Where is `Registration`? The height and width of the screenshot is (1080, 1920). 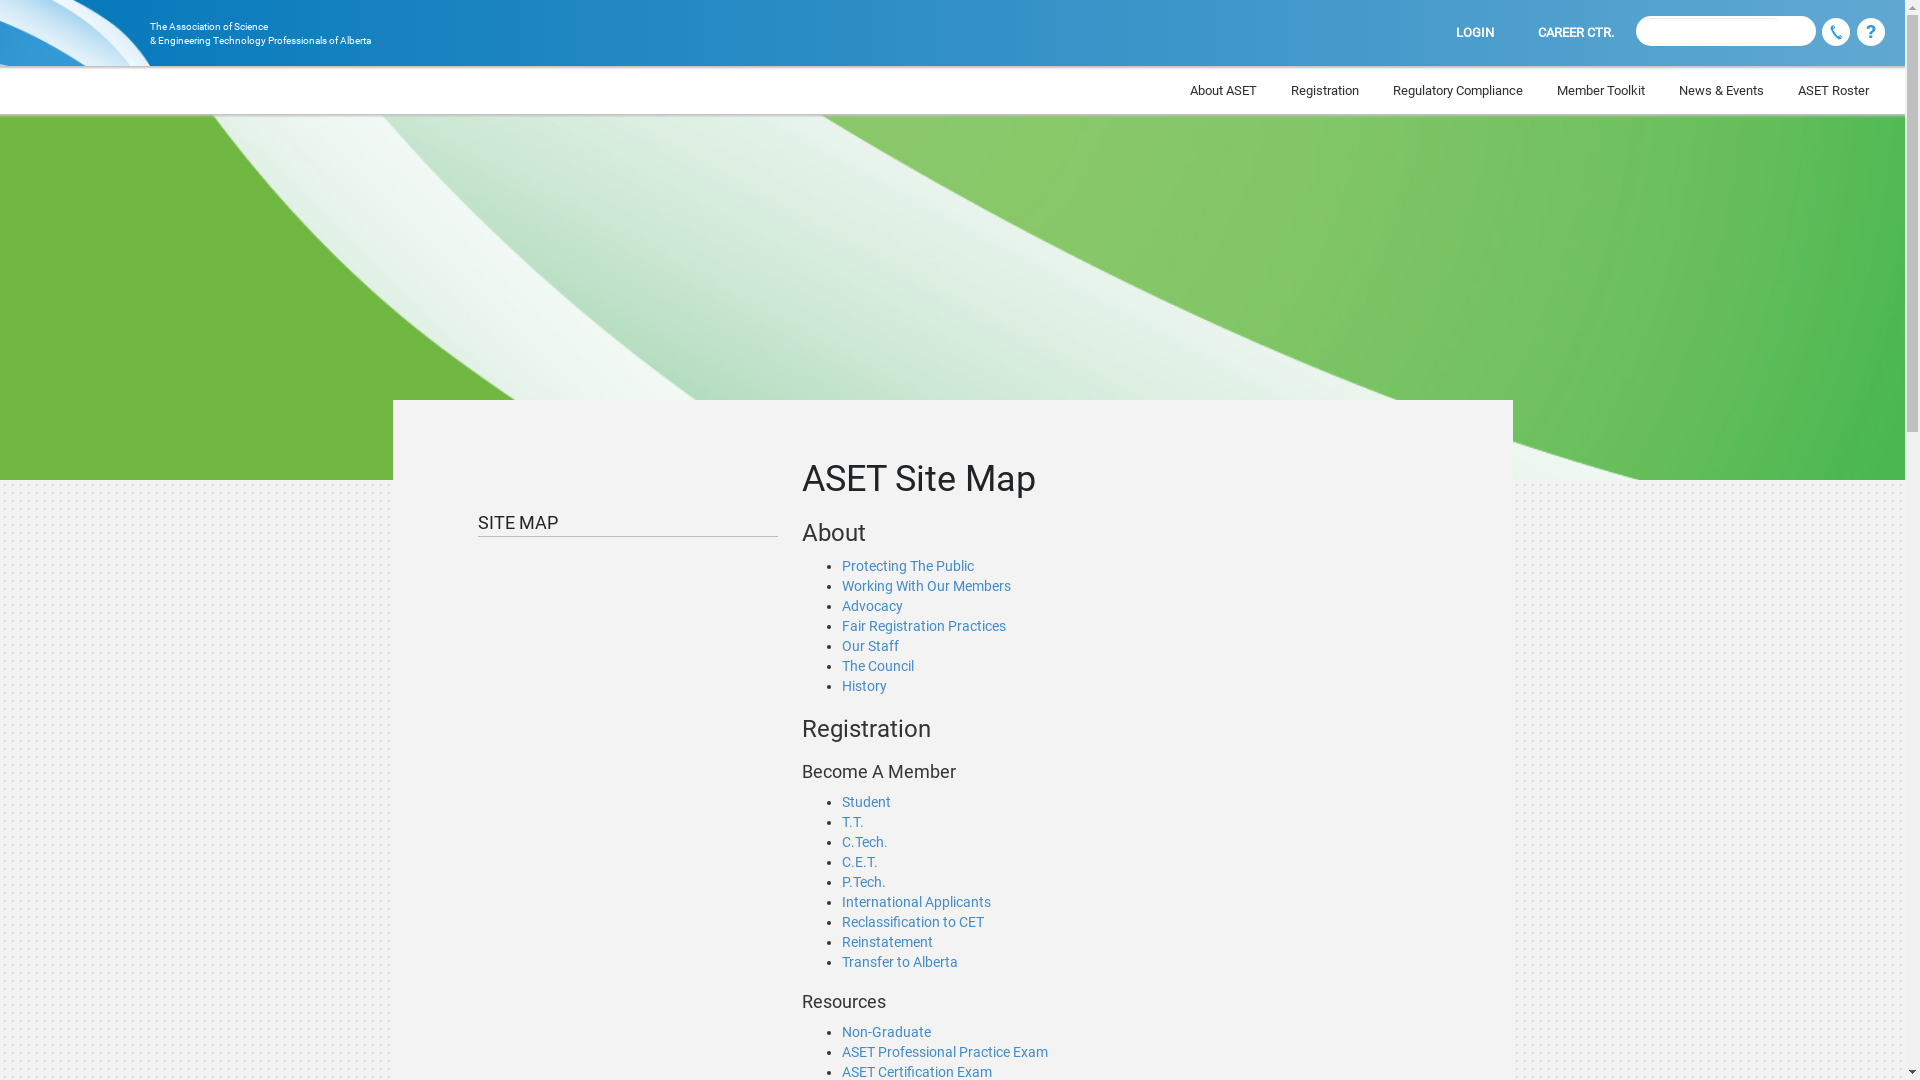
Registration is located at coordinates (1325, 91).